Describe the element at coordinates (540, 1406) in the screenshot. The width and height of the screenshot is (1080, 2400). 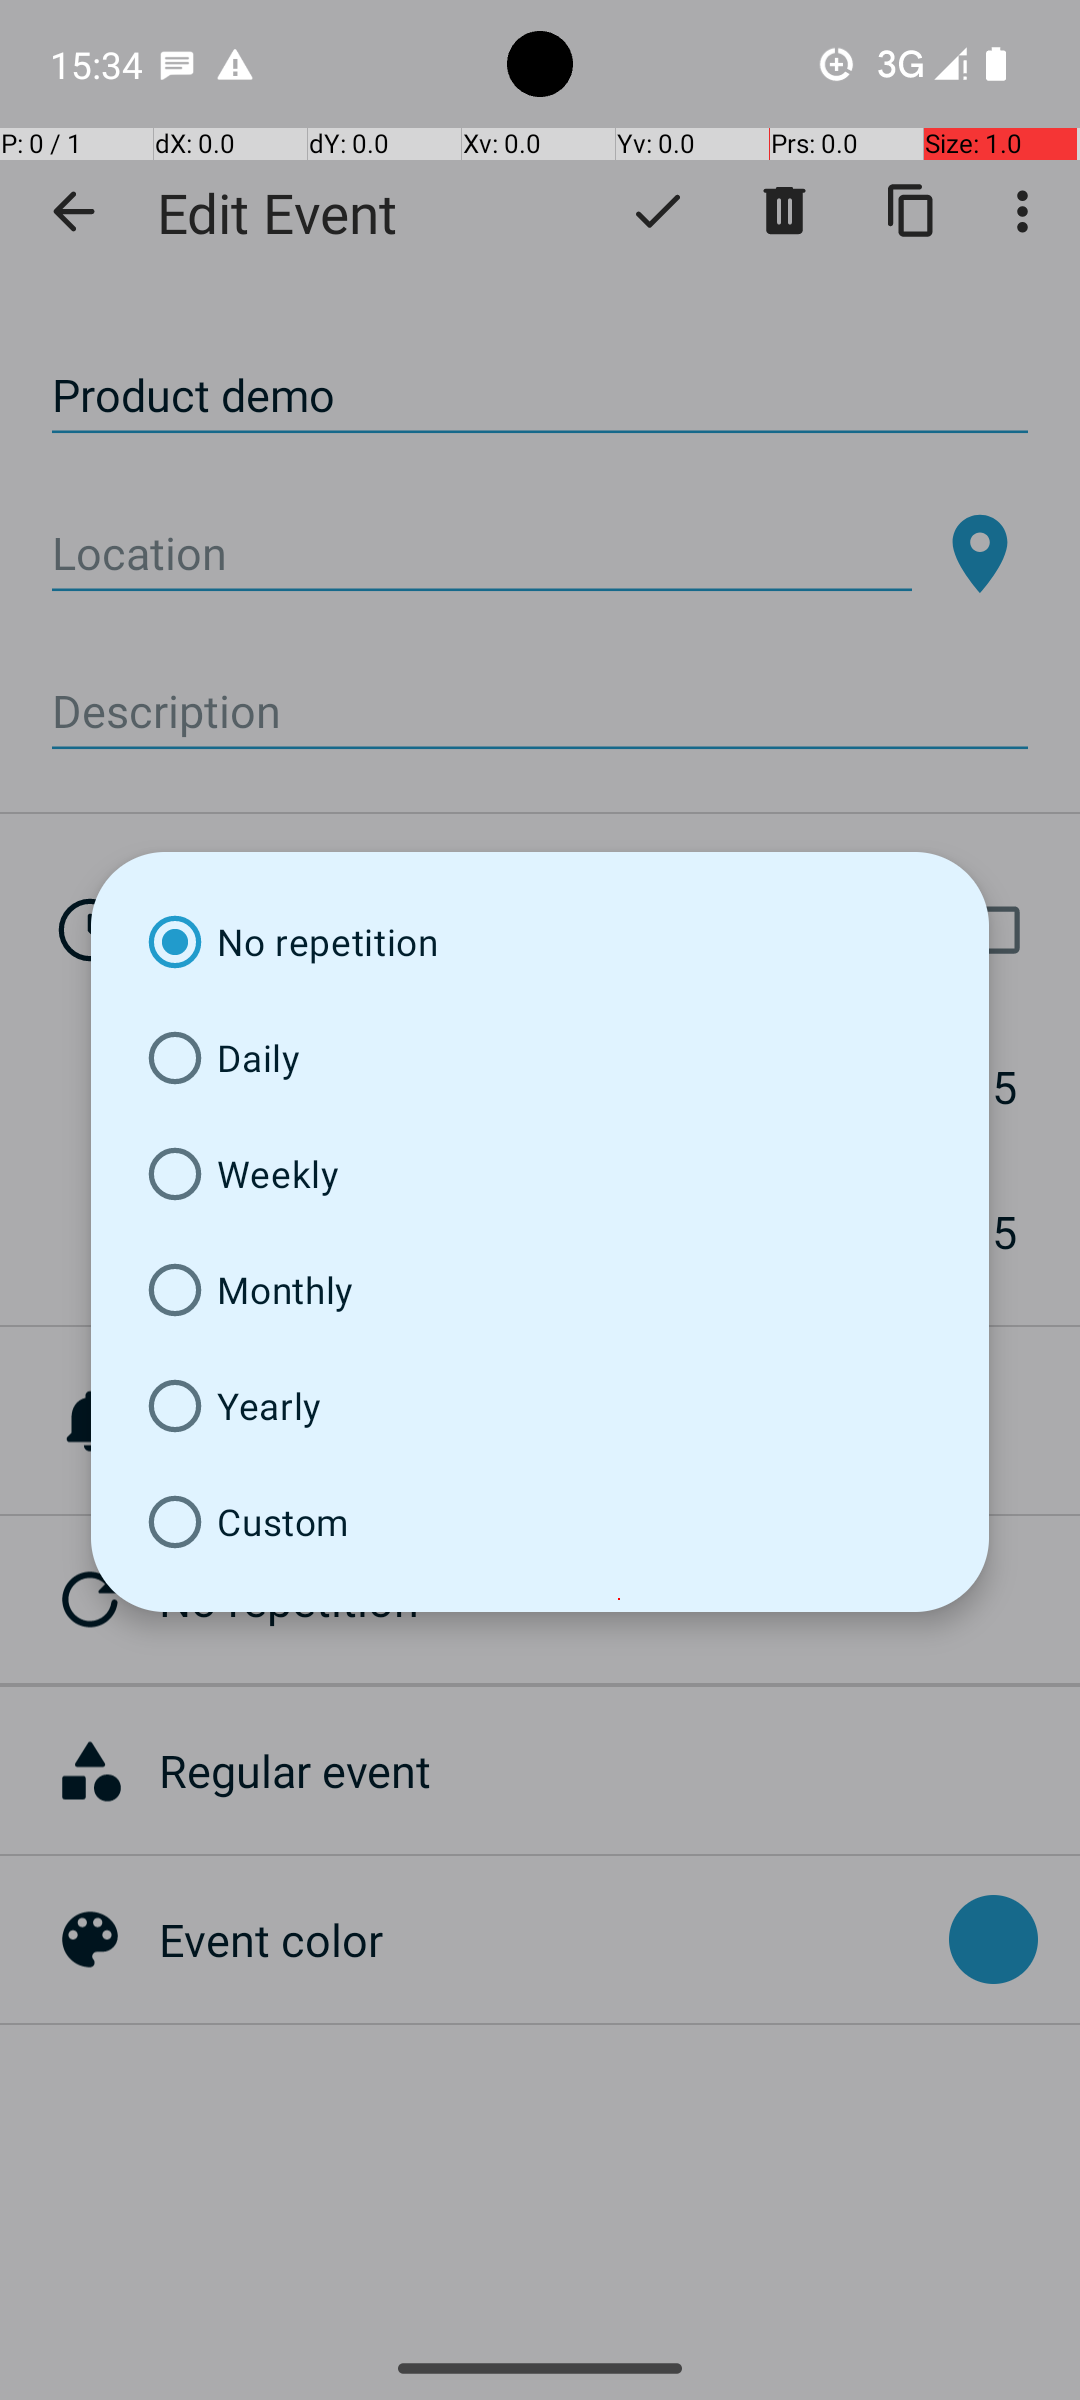
I see `Yearly` at that location.